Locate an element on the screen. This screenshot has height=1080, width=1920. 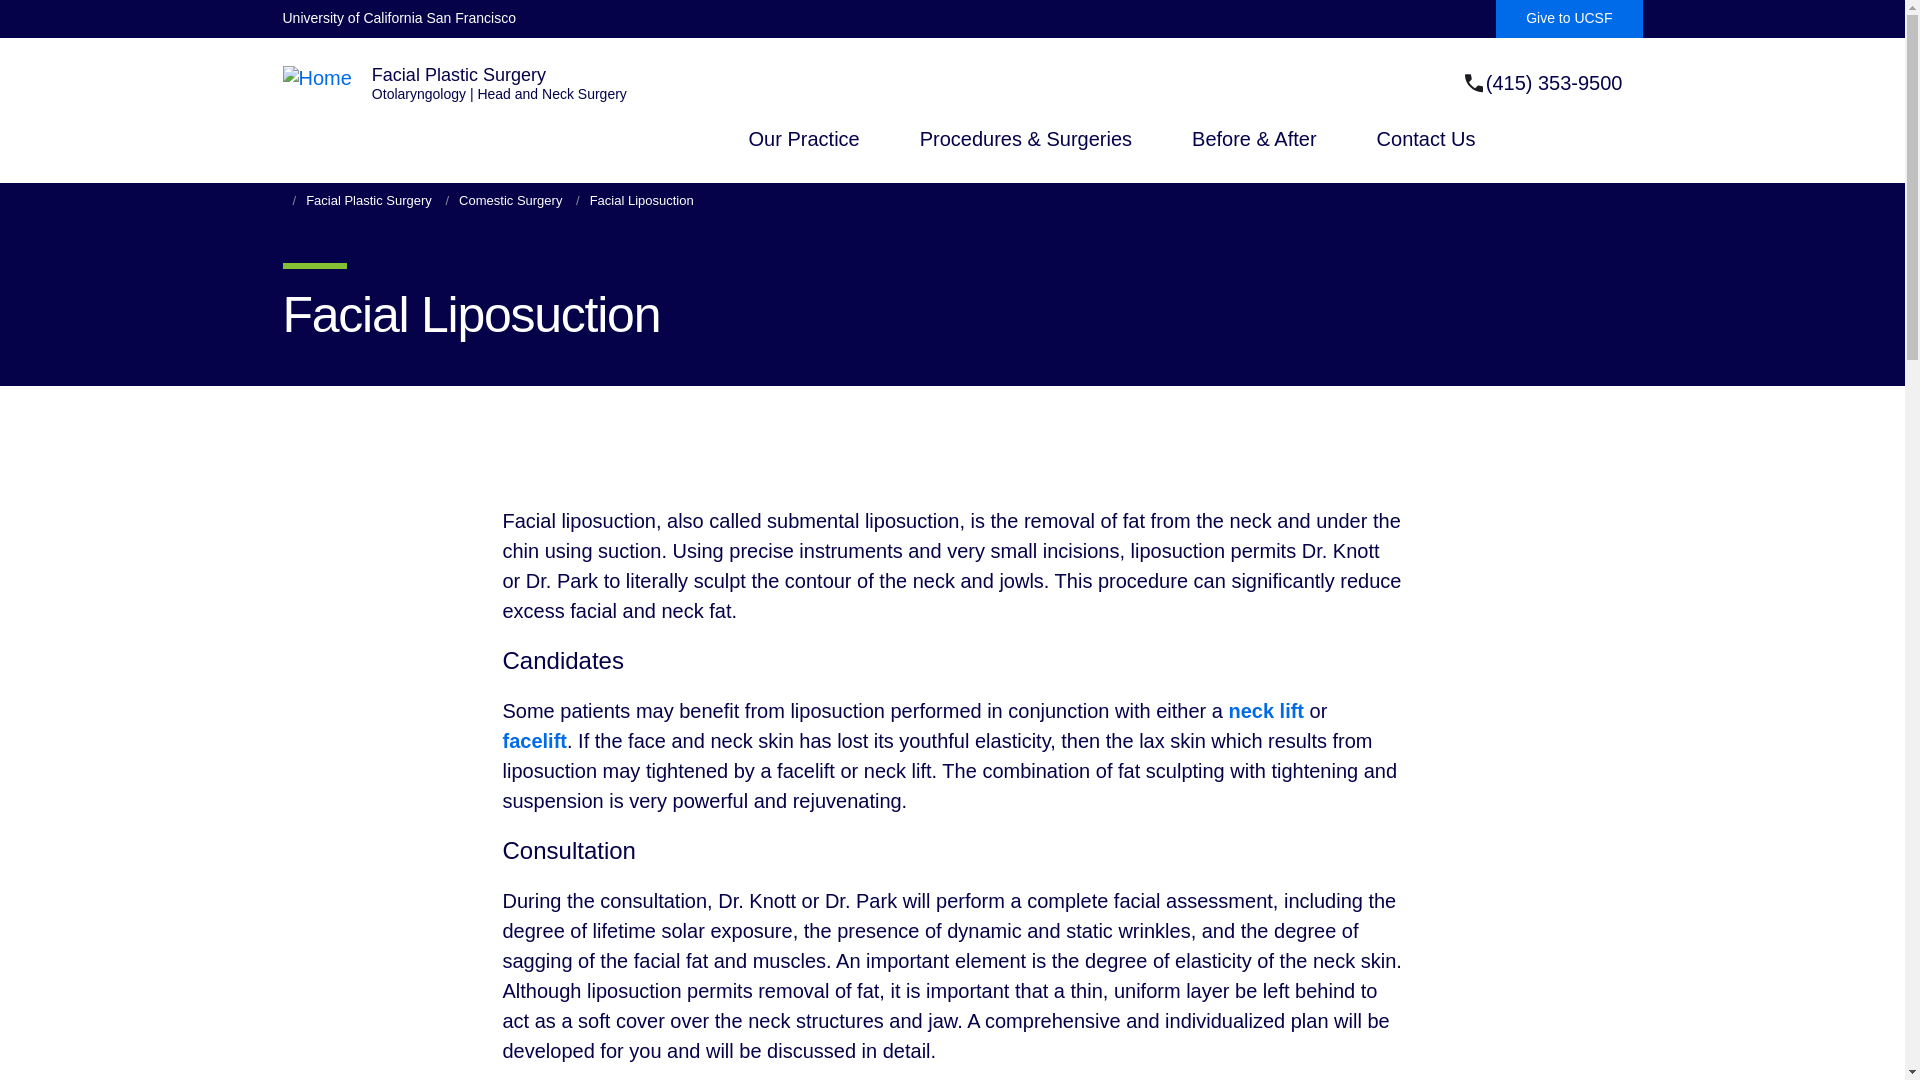
Home is located at coordinates (500, 94).